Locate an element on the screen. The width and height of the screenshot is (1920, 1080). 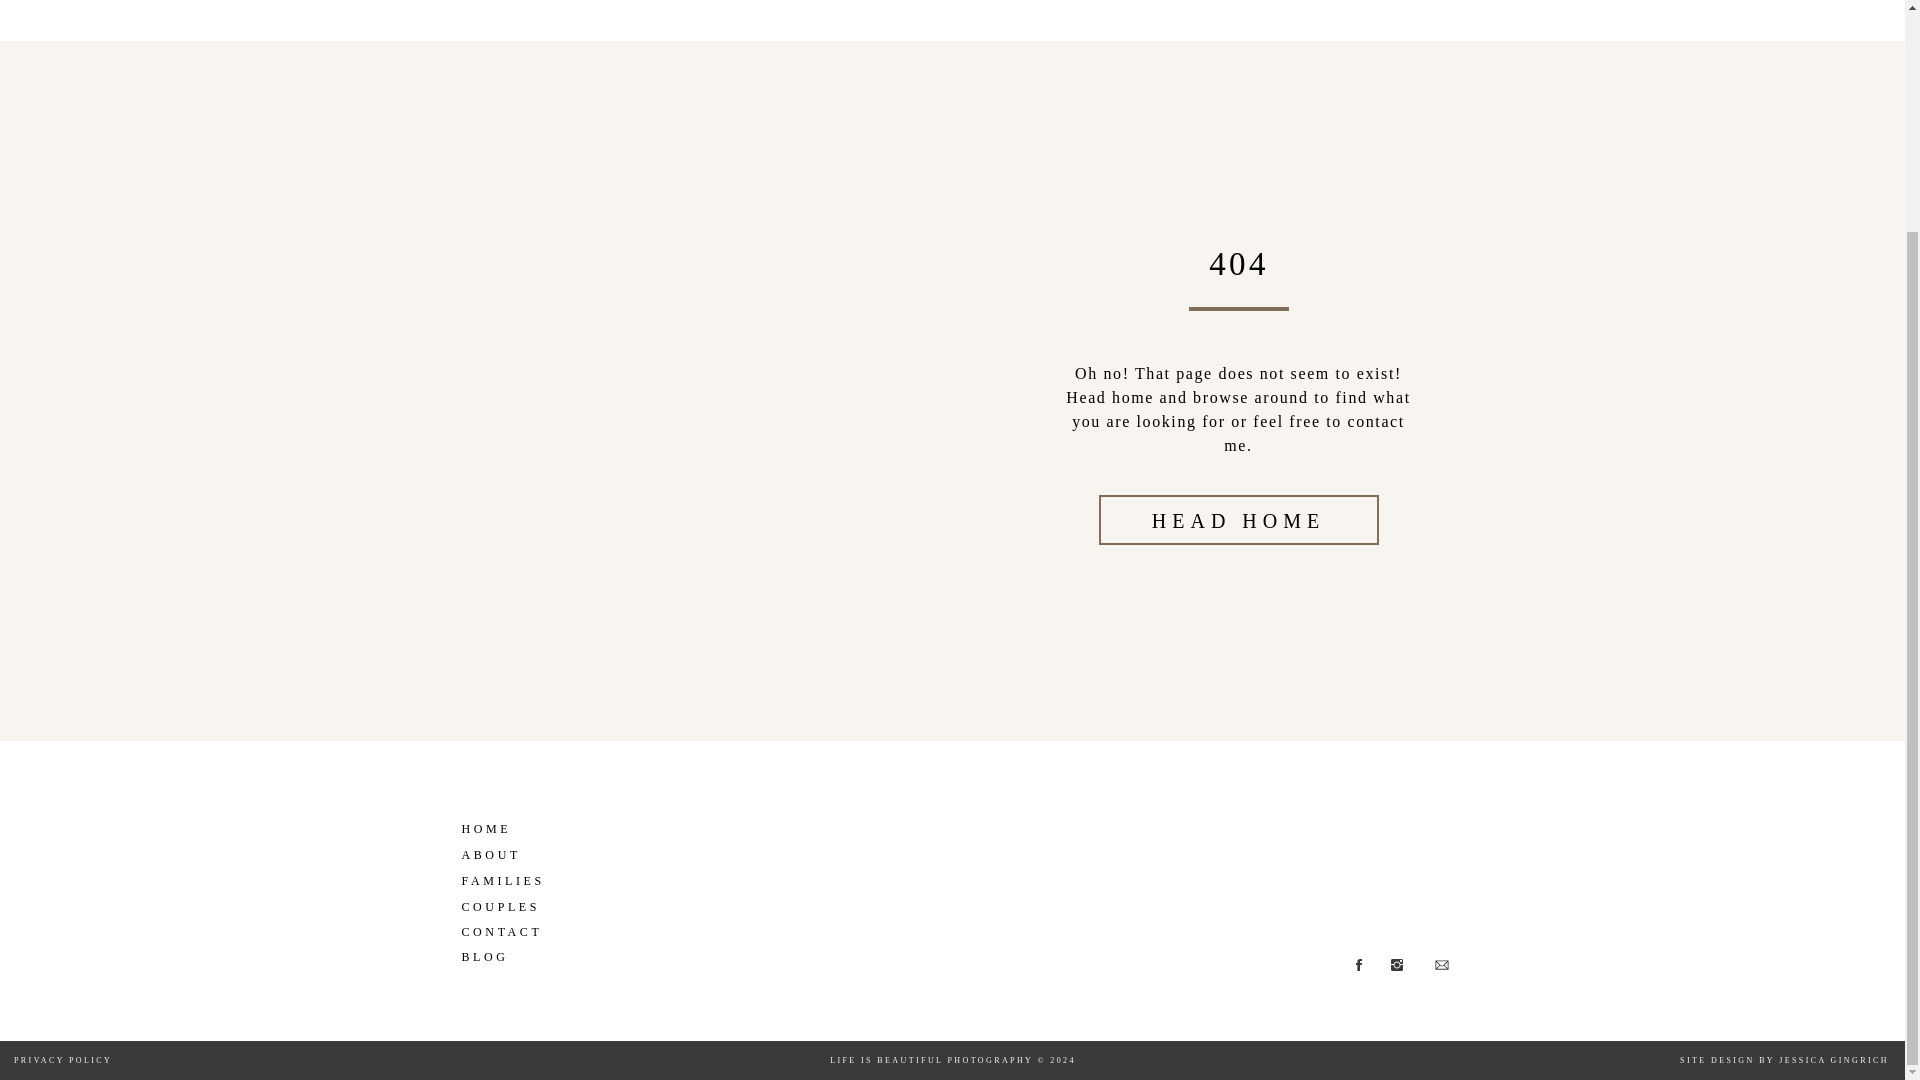
HOME is located at coordinates (504, 826).